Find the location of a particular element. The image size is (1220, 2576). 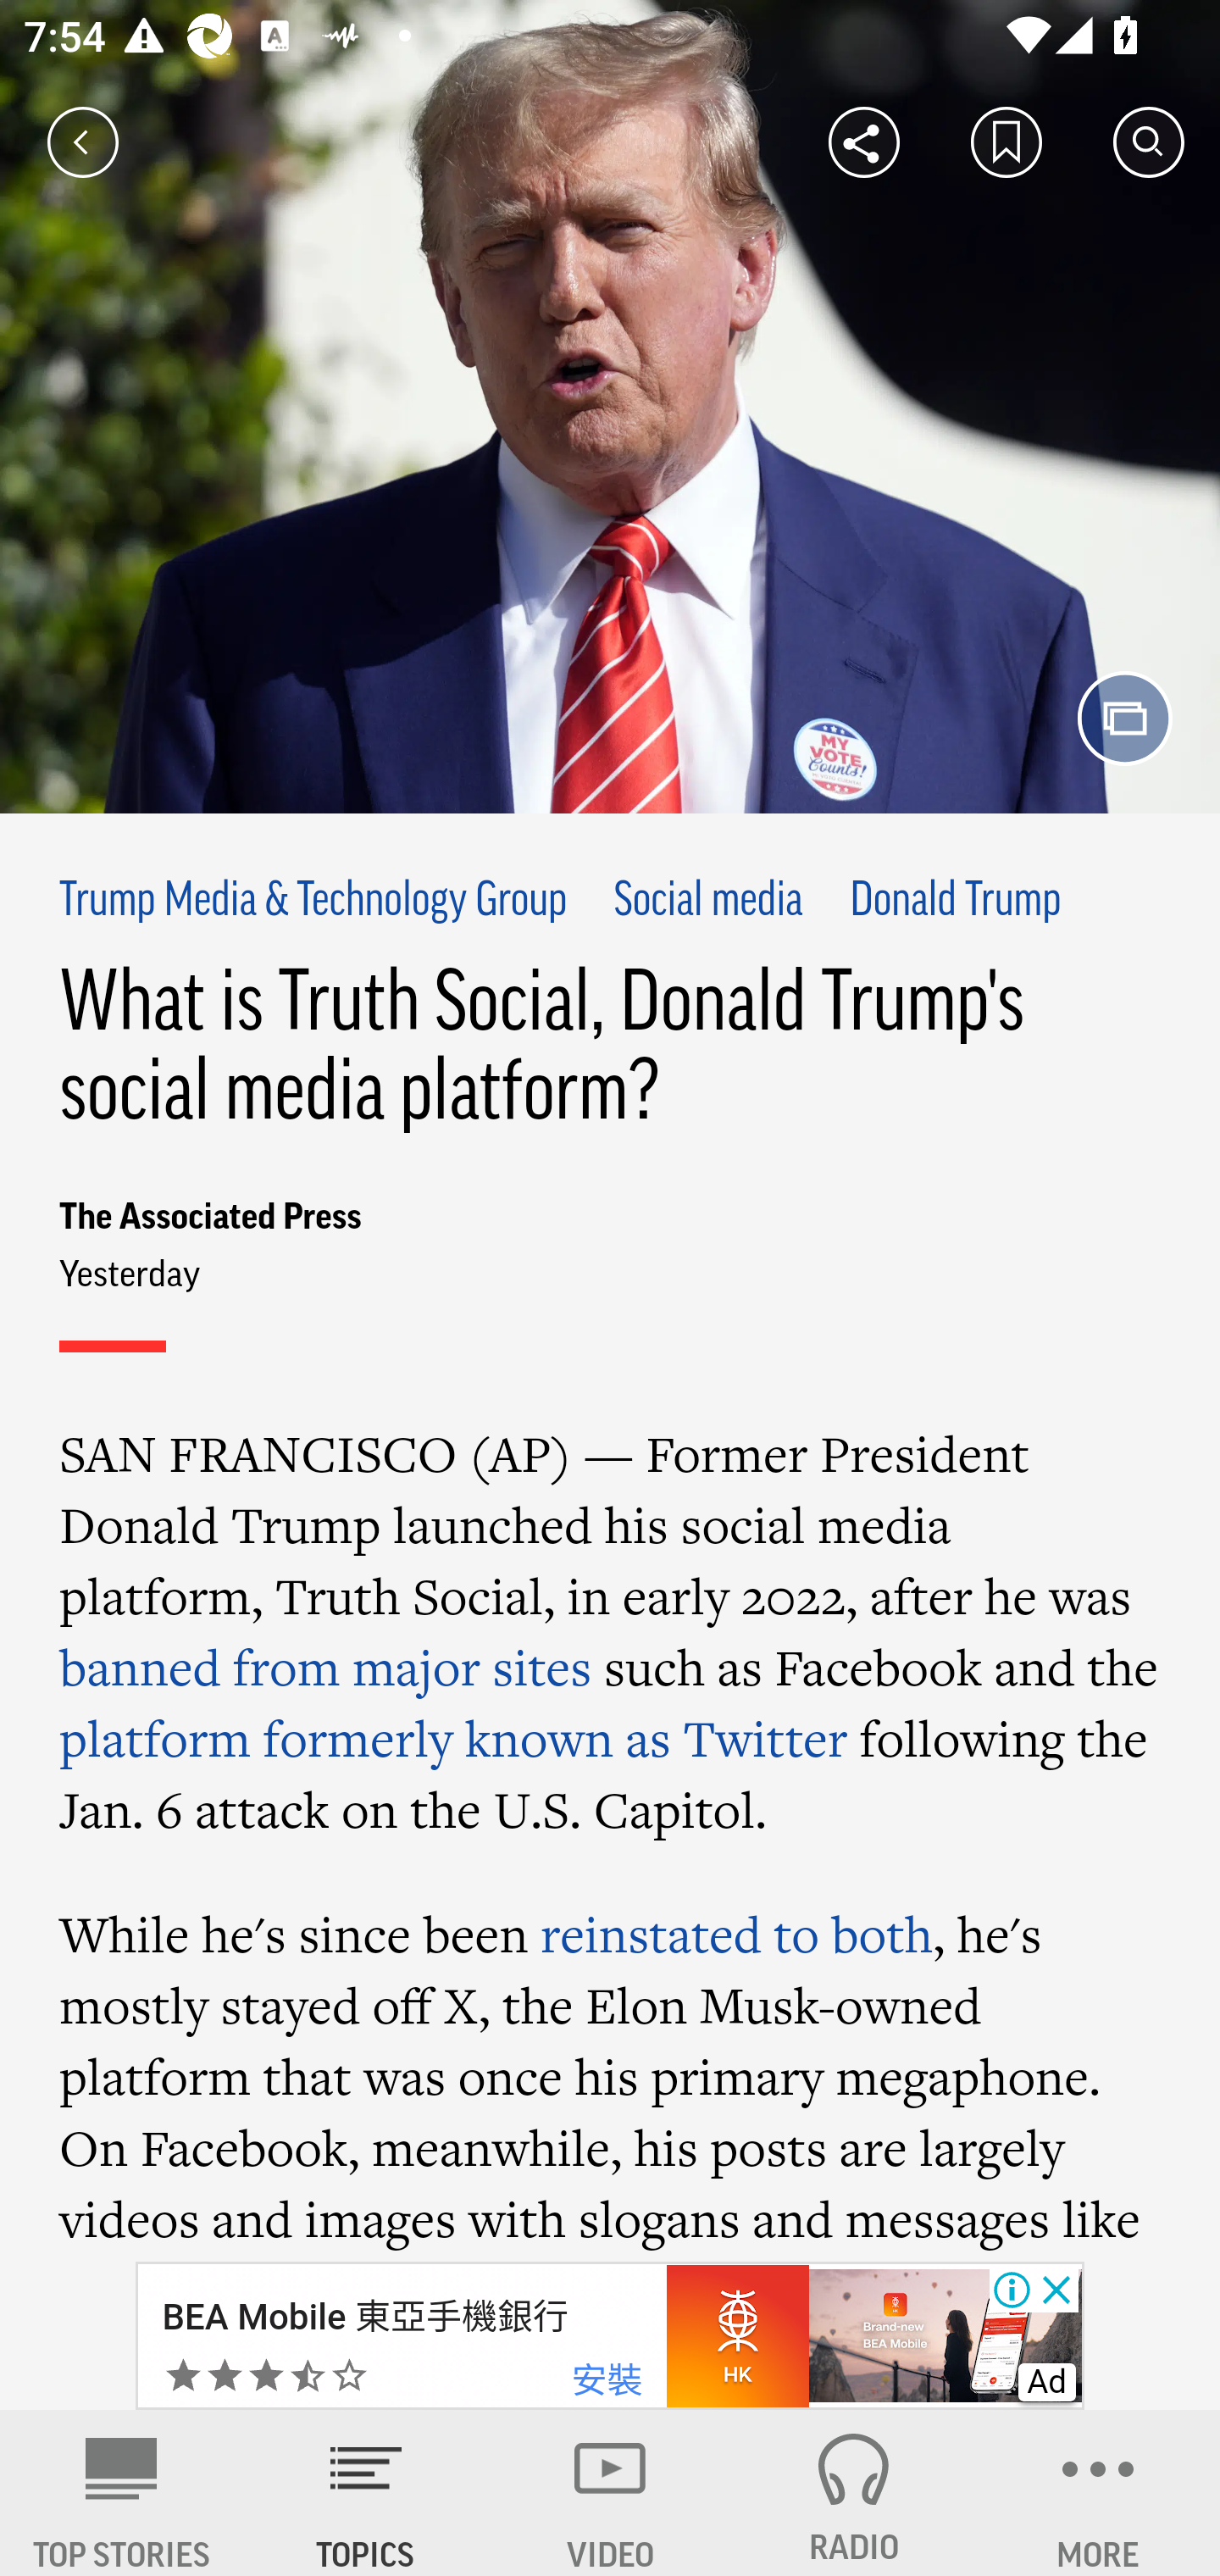

platform formerly known as Twitter is located at coordinates (453, 1739).